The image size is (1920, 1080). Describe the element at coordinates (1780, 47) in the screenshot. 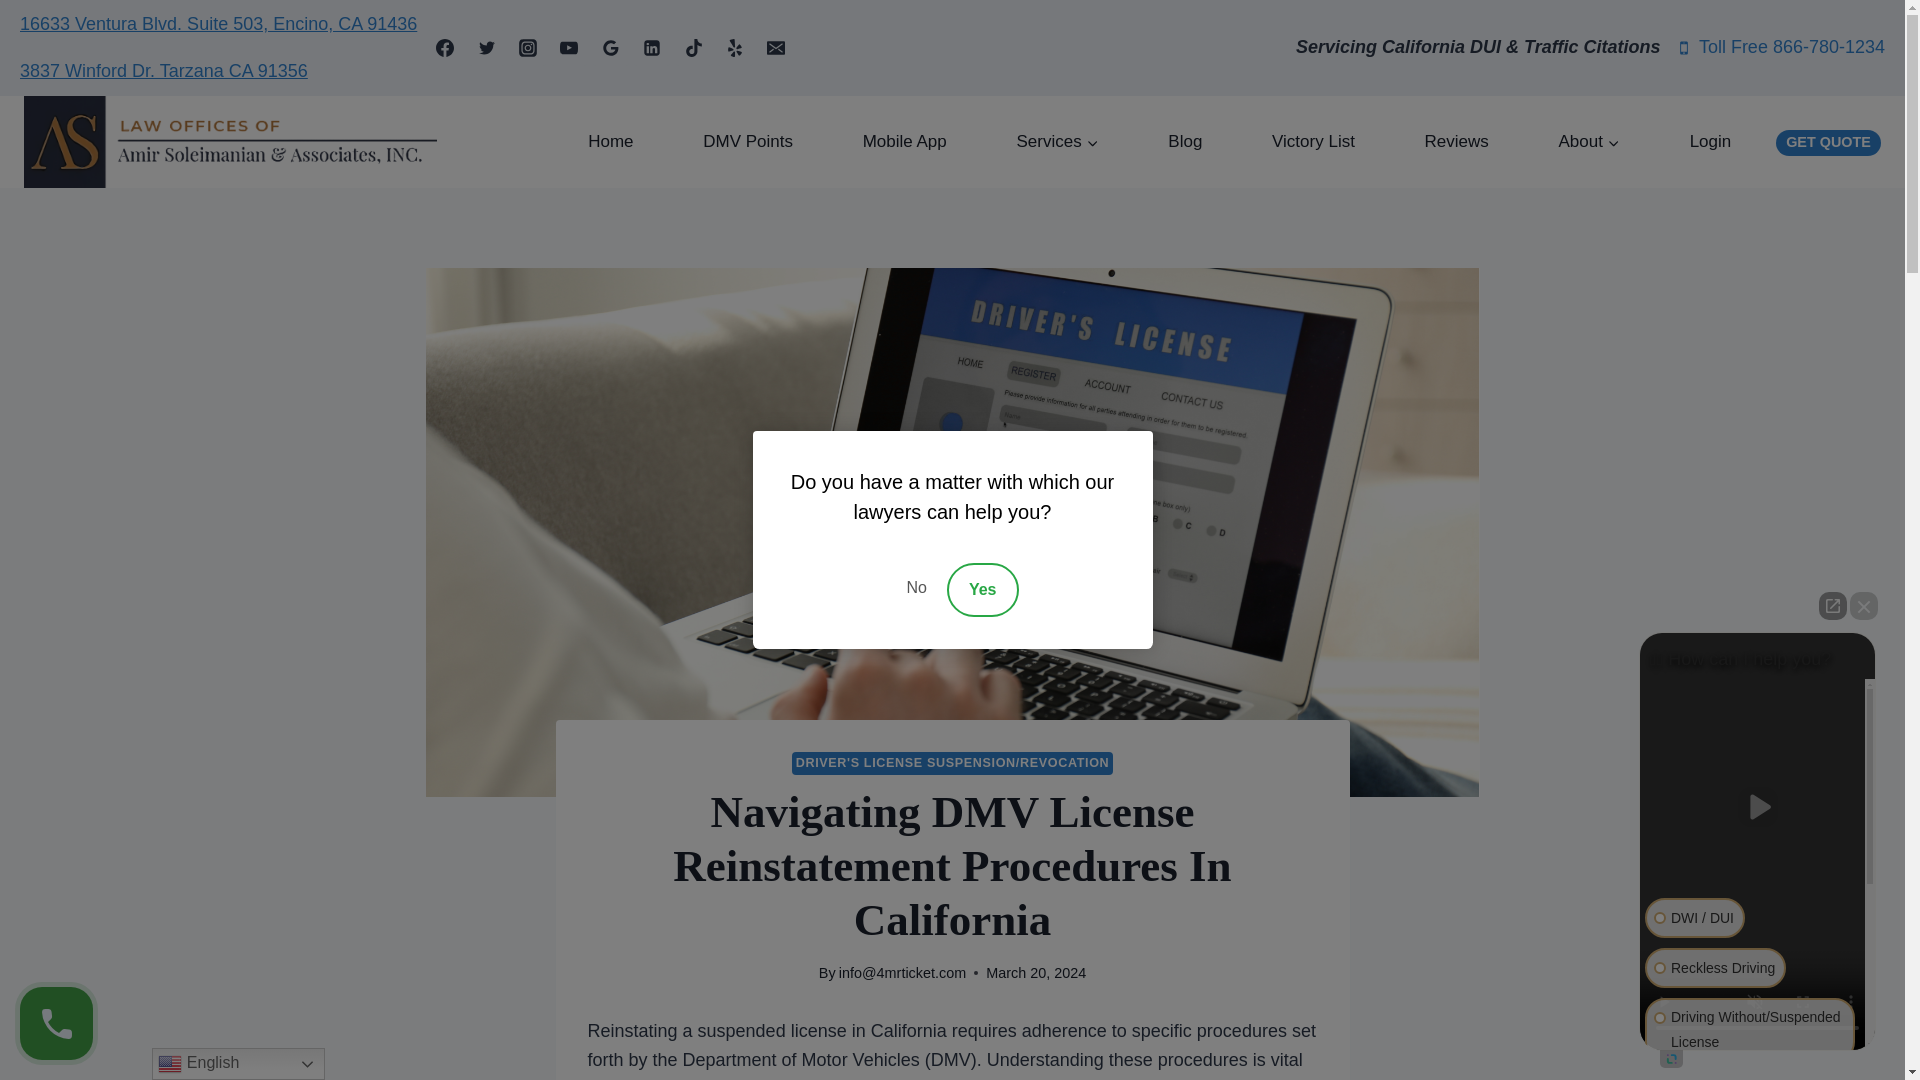

I see `Toll Free 866-780-1234` at that location.